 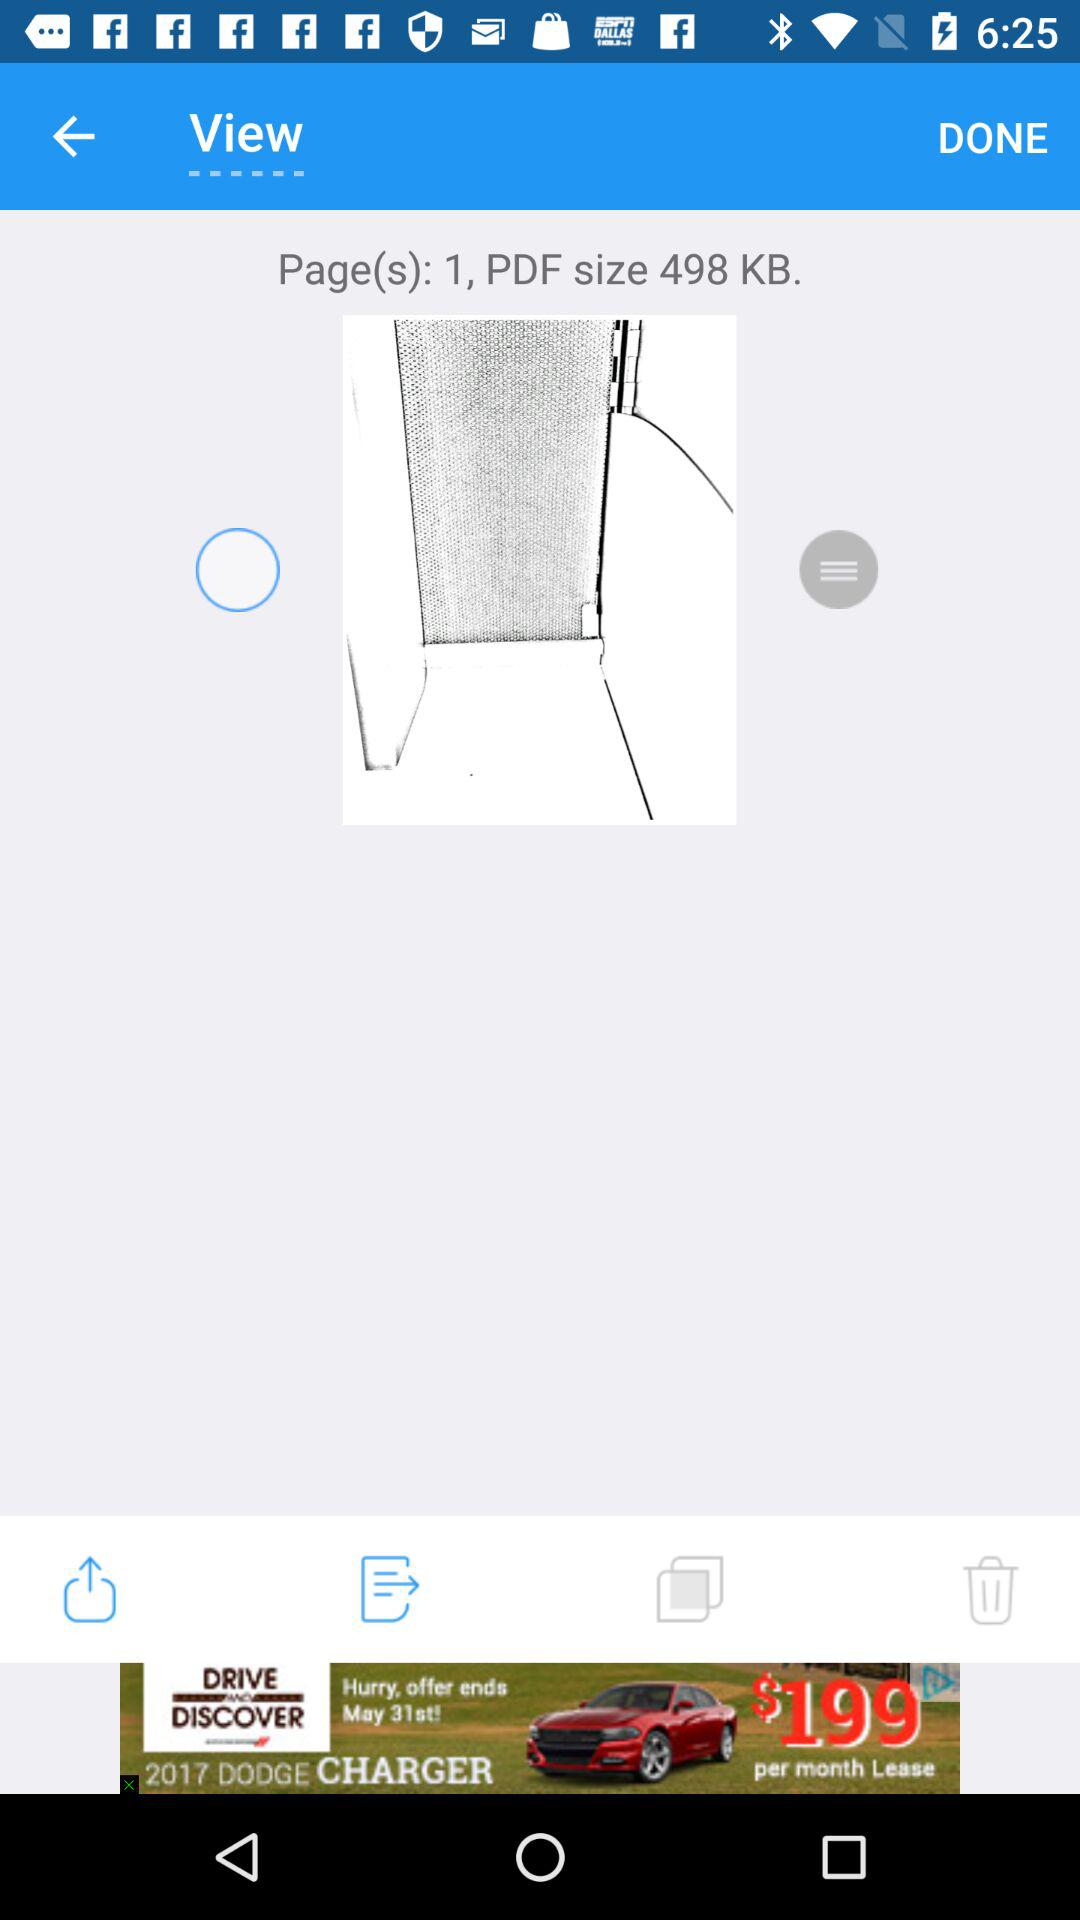 I want to click on tap the icon to the left of view icon, so click(x=73, y=136).